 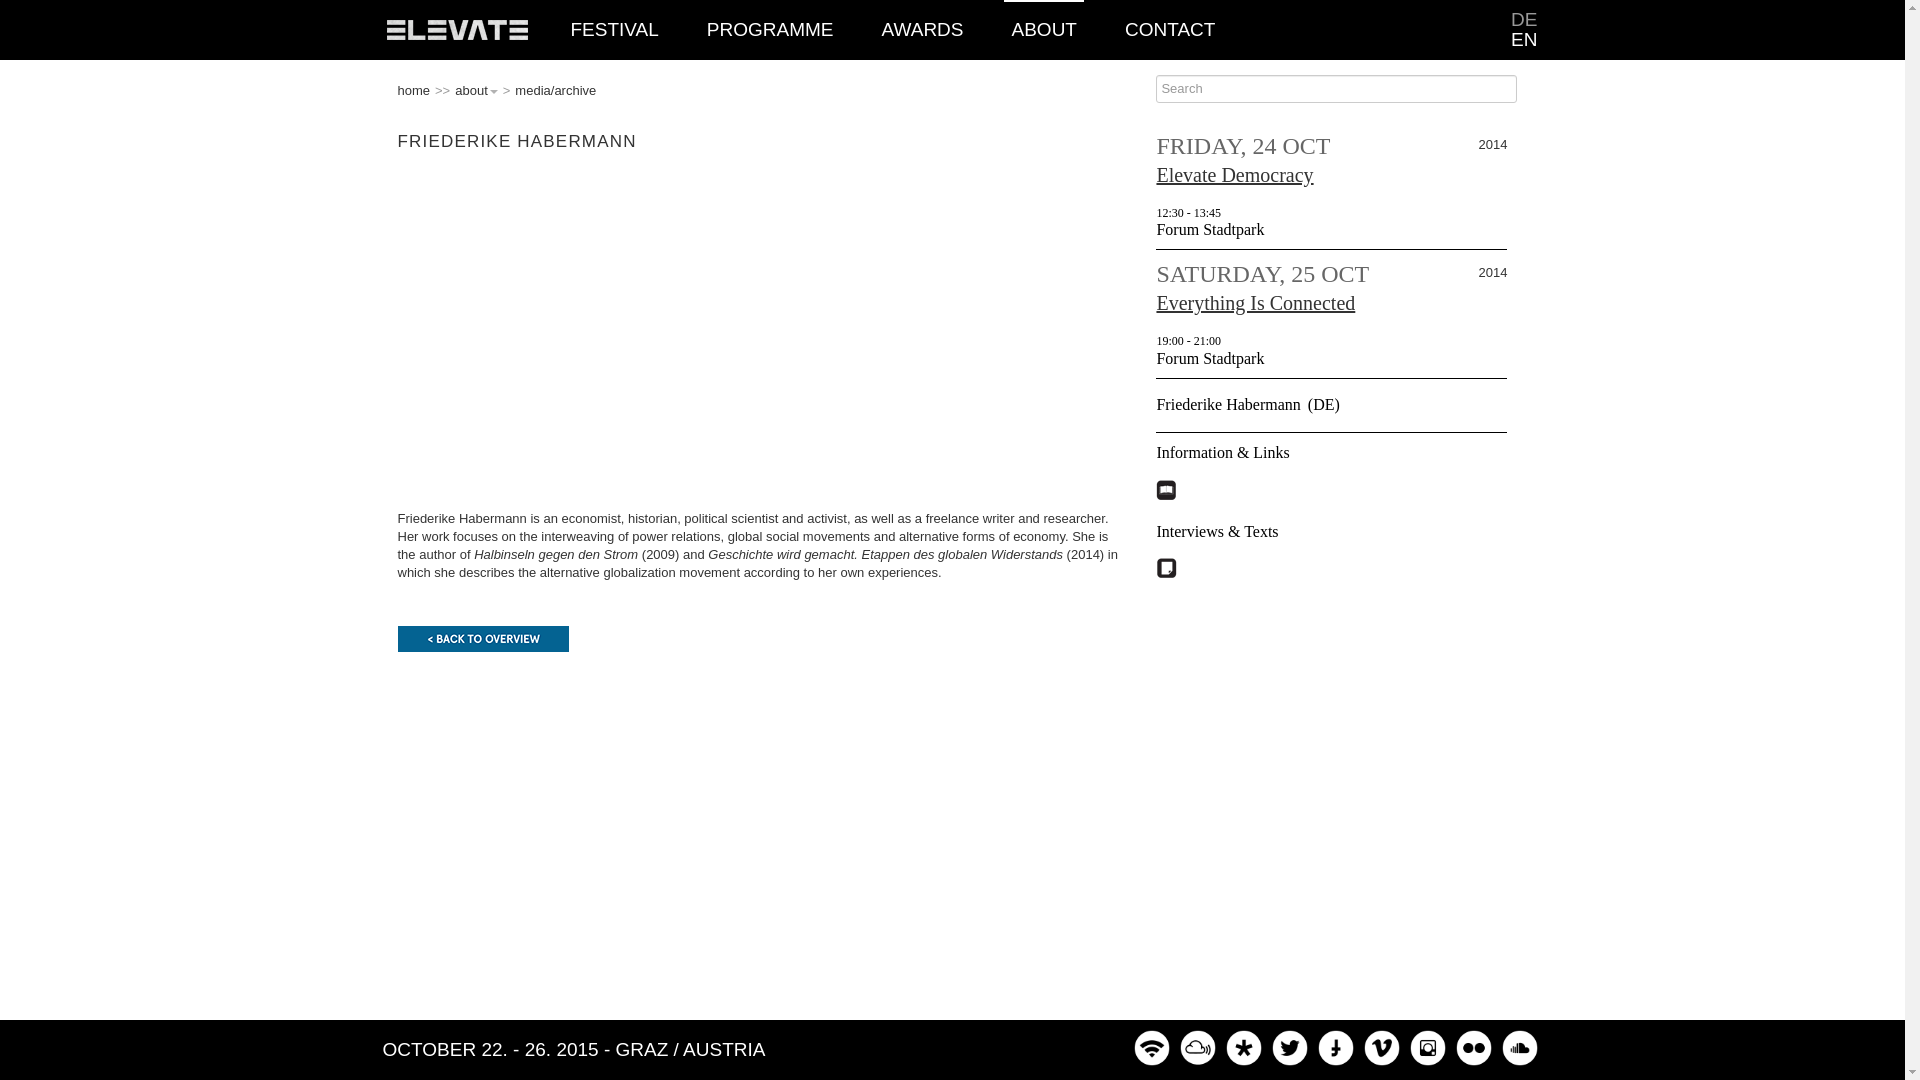 What do you see at coordinates (923, 30) in the screenshot?
I see `Awards` at bounding box center [923, 30].